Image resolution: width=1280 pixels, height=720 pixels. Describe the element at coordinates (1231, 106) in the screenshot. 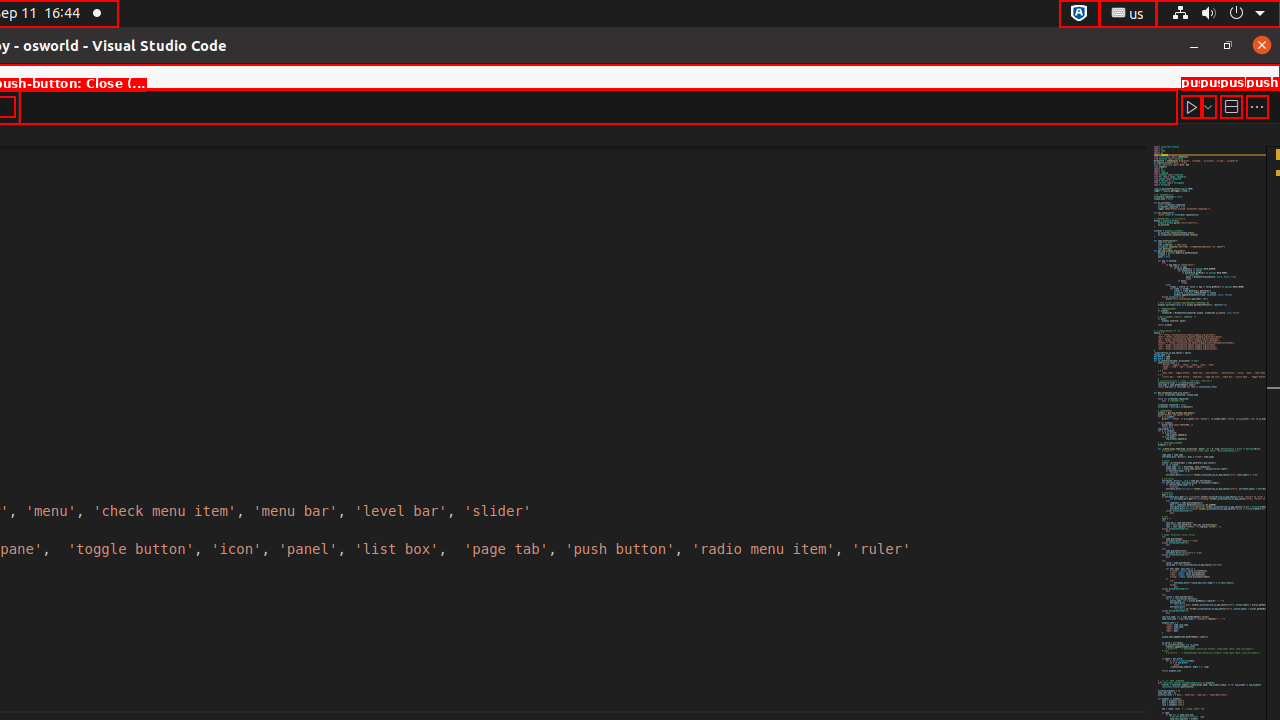

I see `Split Editor Right (Ctrl+\) [Alt] Split Editor Down` at that location.